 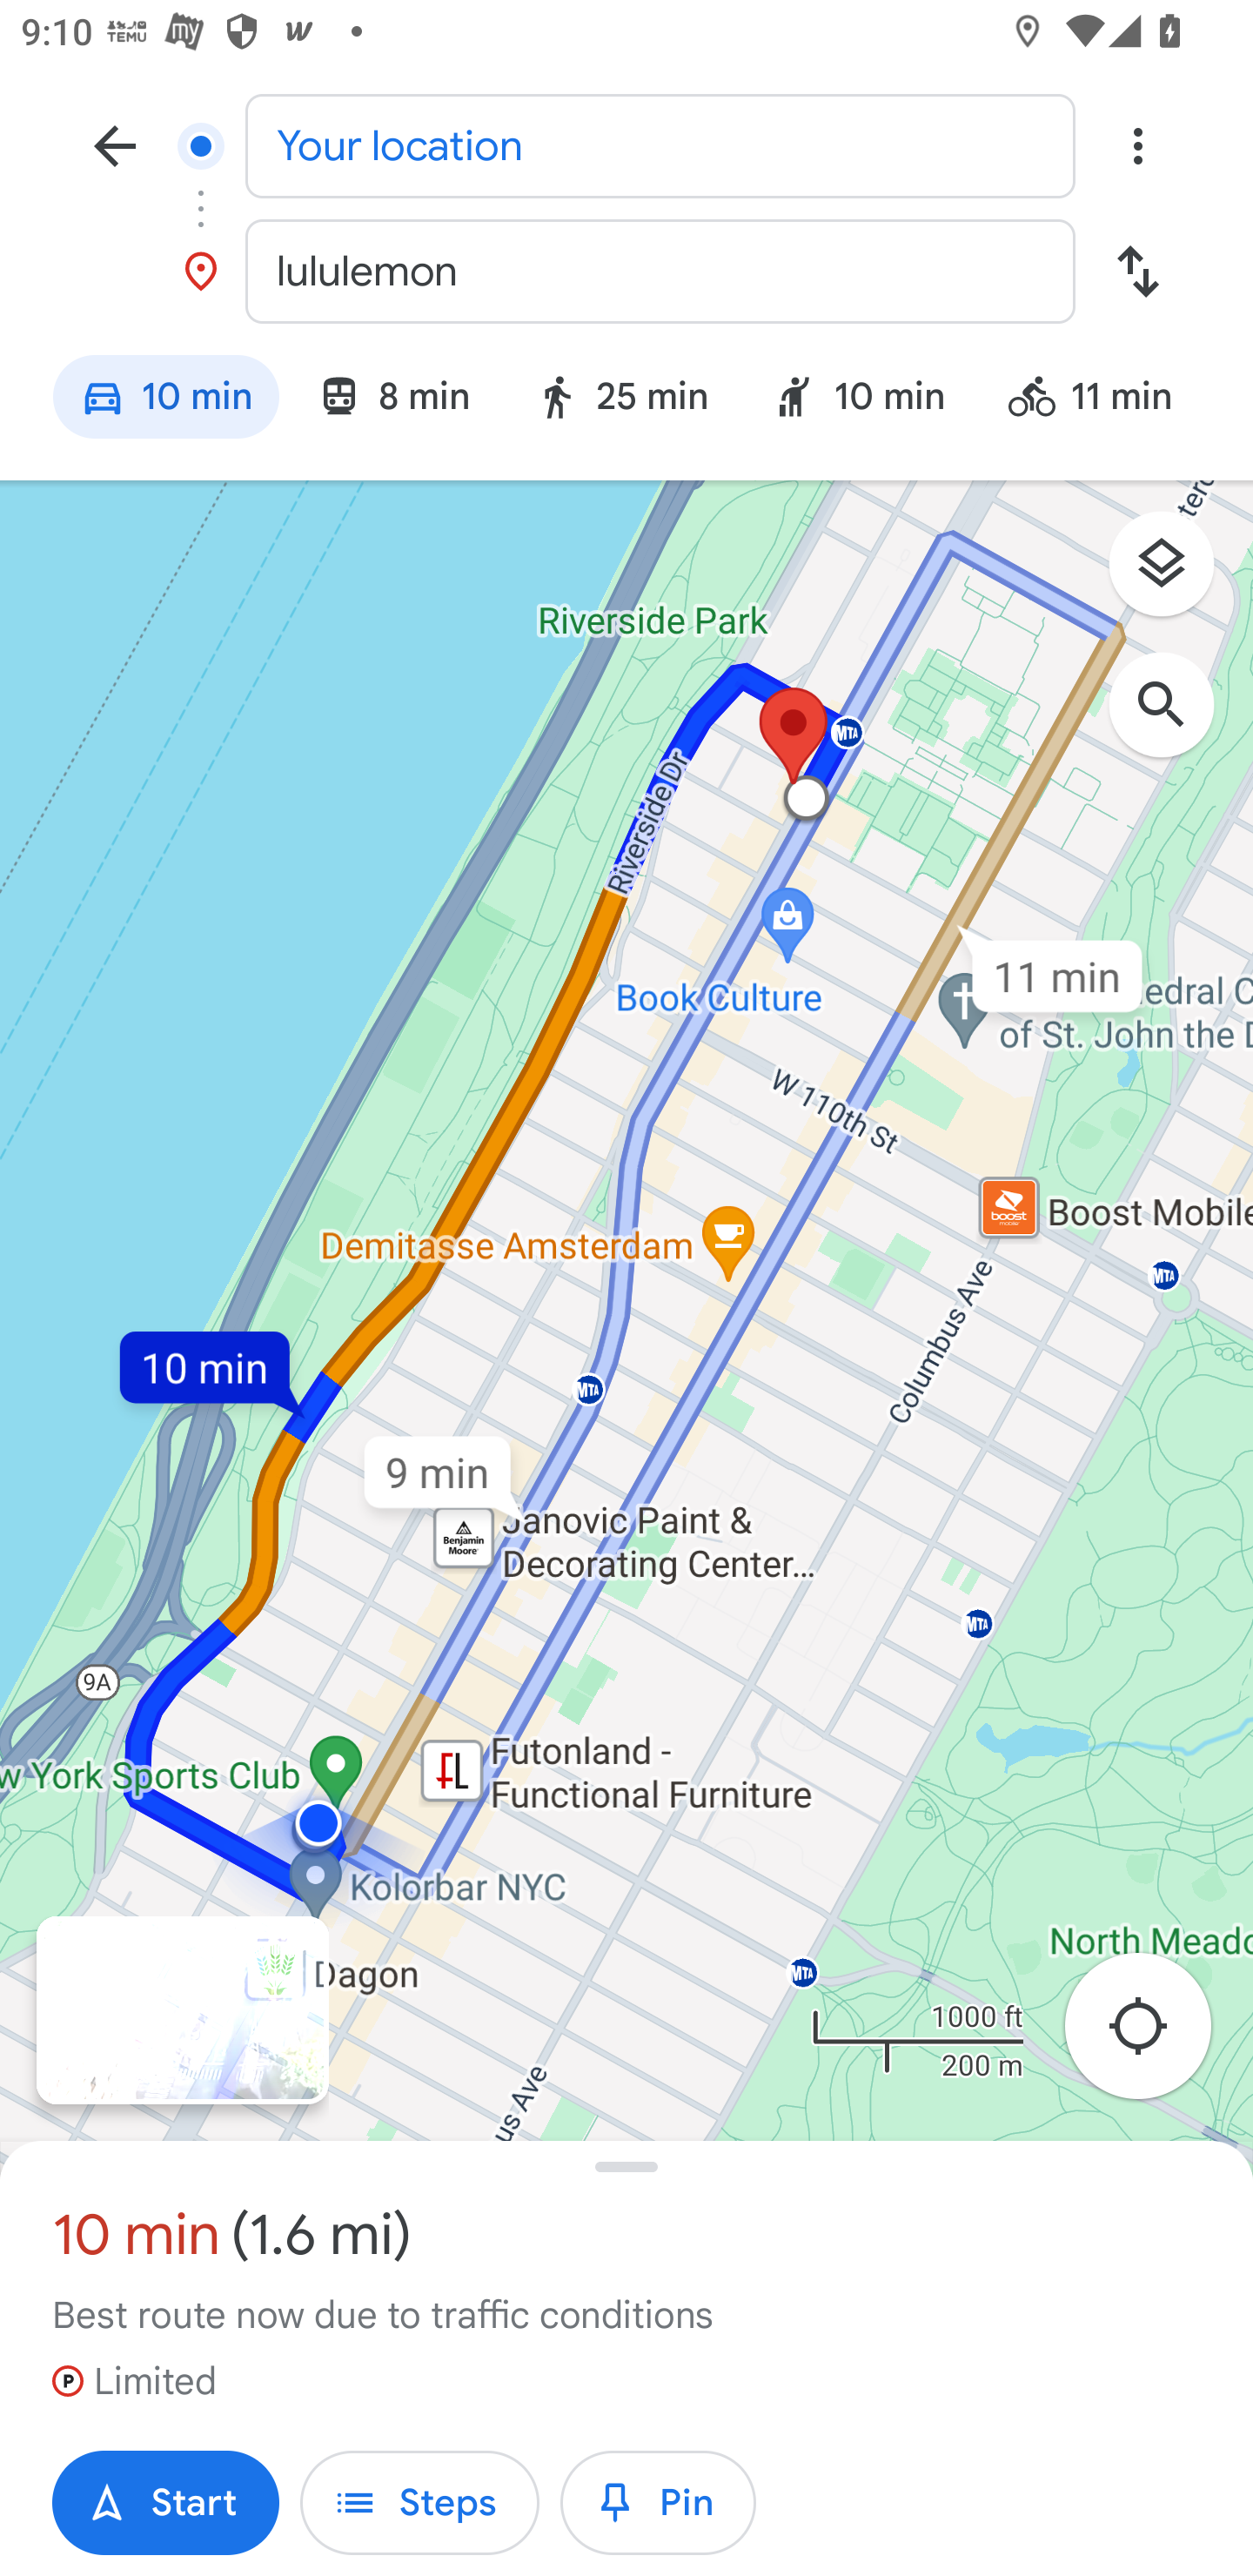 What do you see at coordinates (626, 144) in the screenshot?
I see `Your location Start location, Your location` at bounding box center [626, 144].